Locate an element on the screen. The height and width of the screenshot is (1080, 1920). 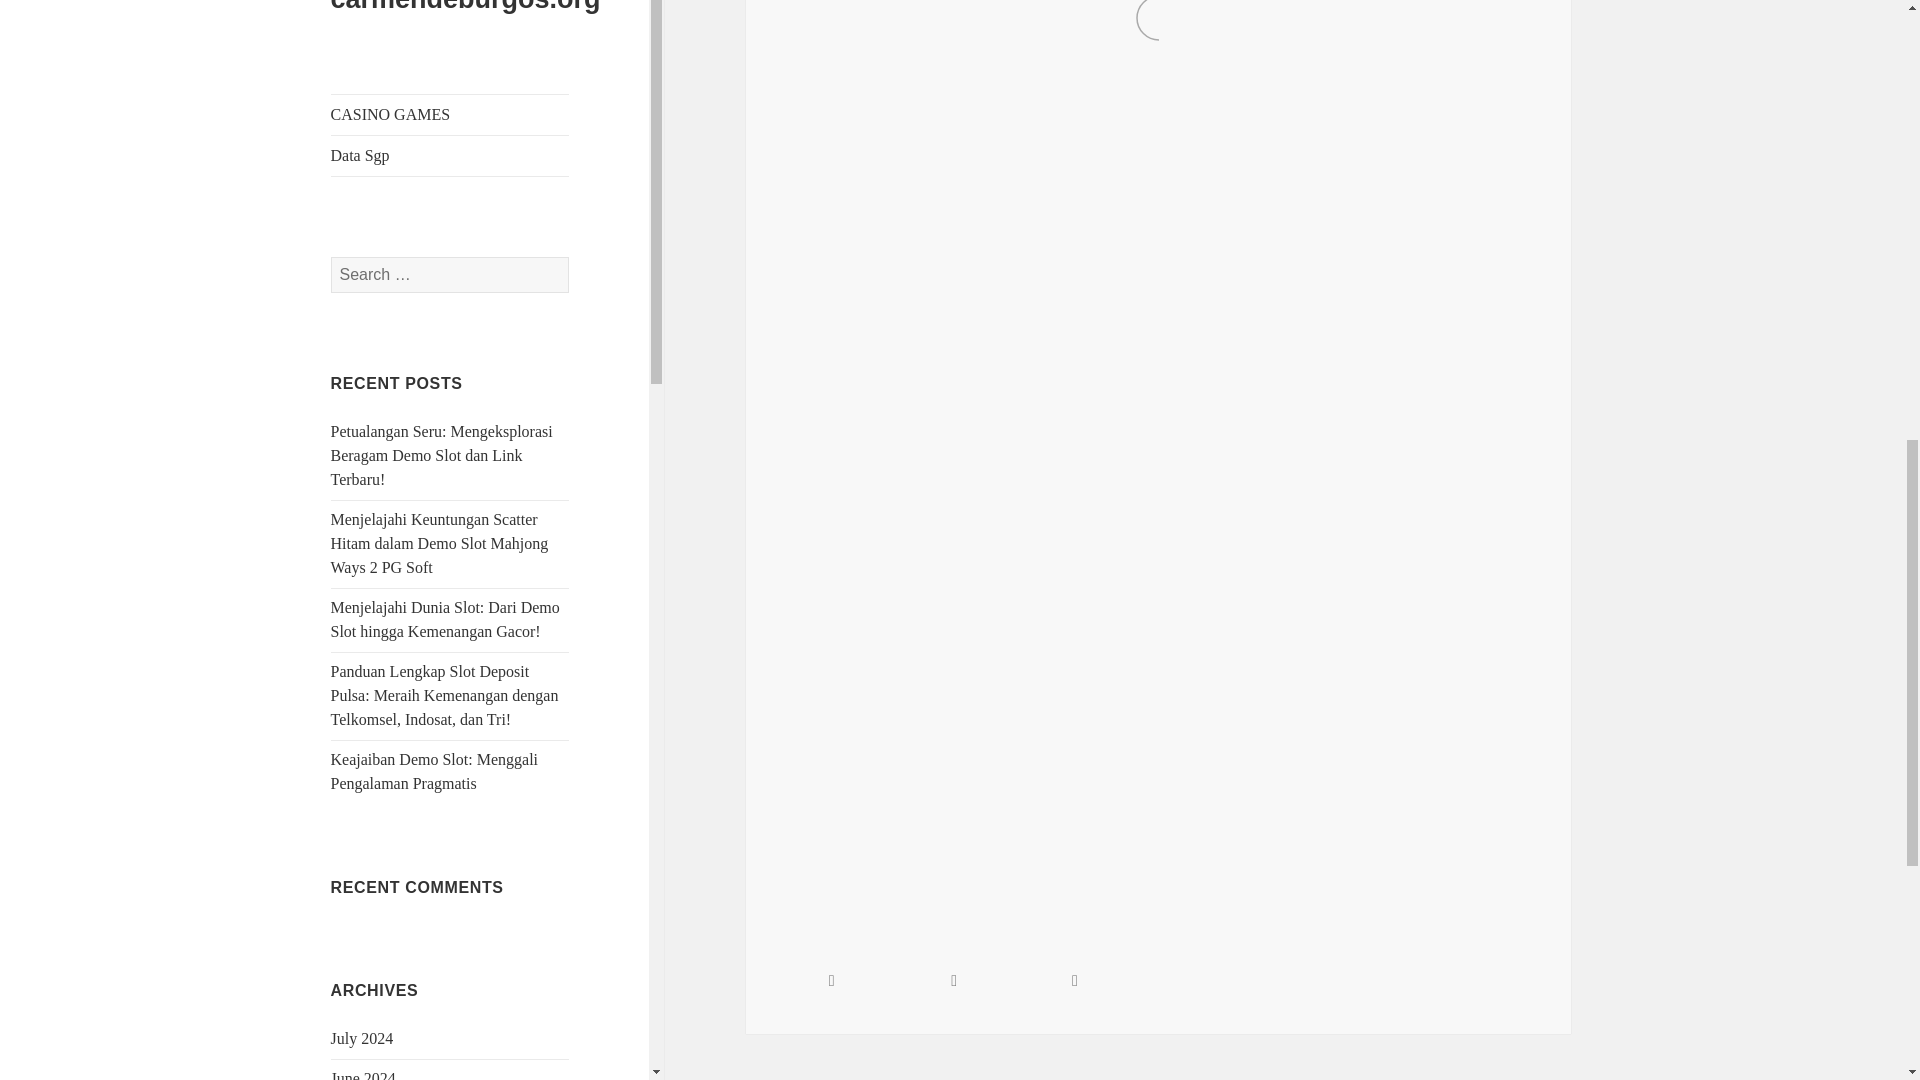
January 2023 is located at coordinates (373, 775).